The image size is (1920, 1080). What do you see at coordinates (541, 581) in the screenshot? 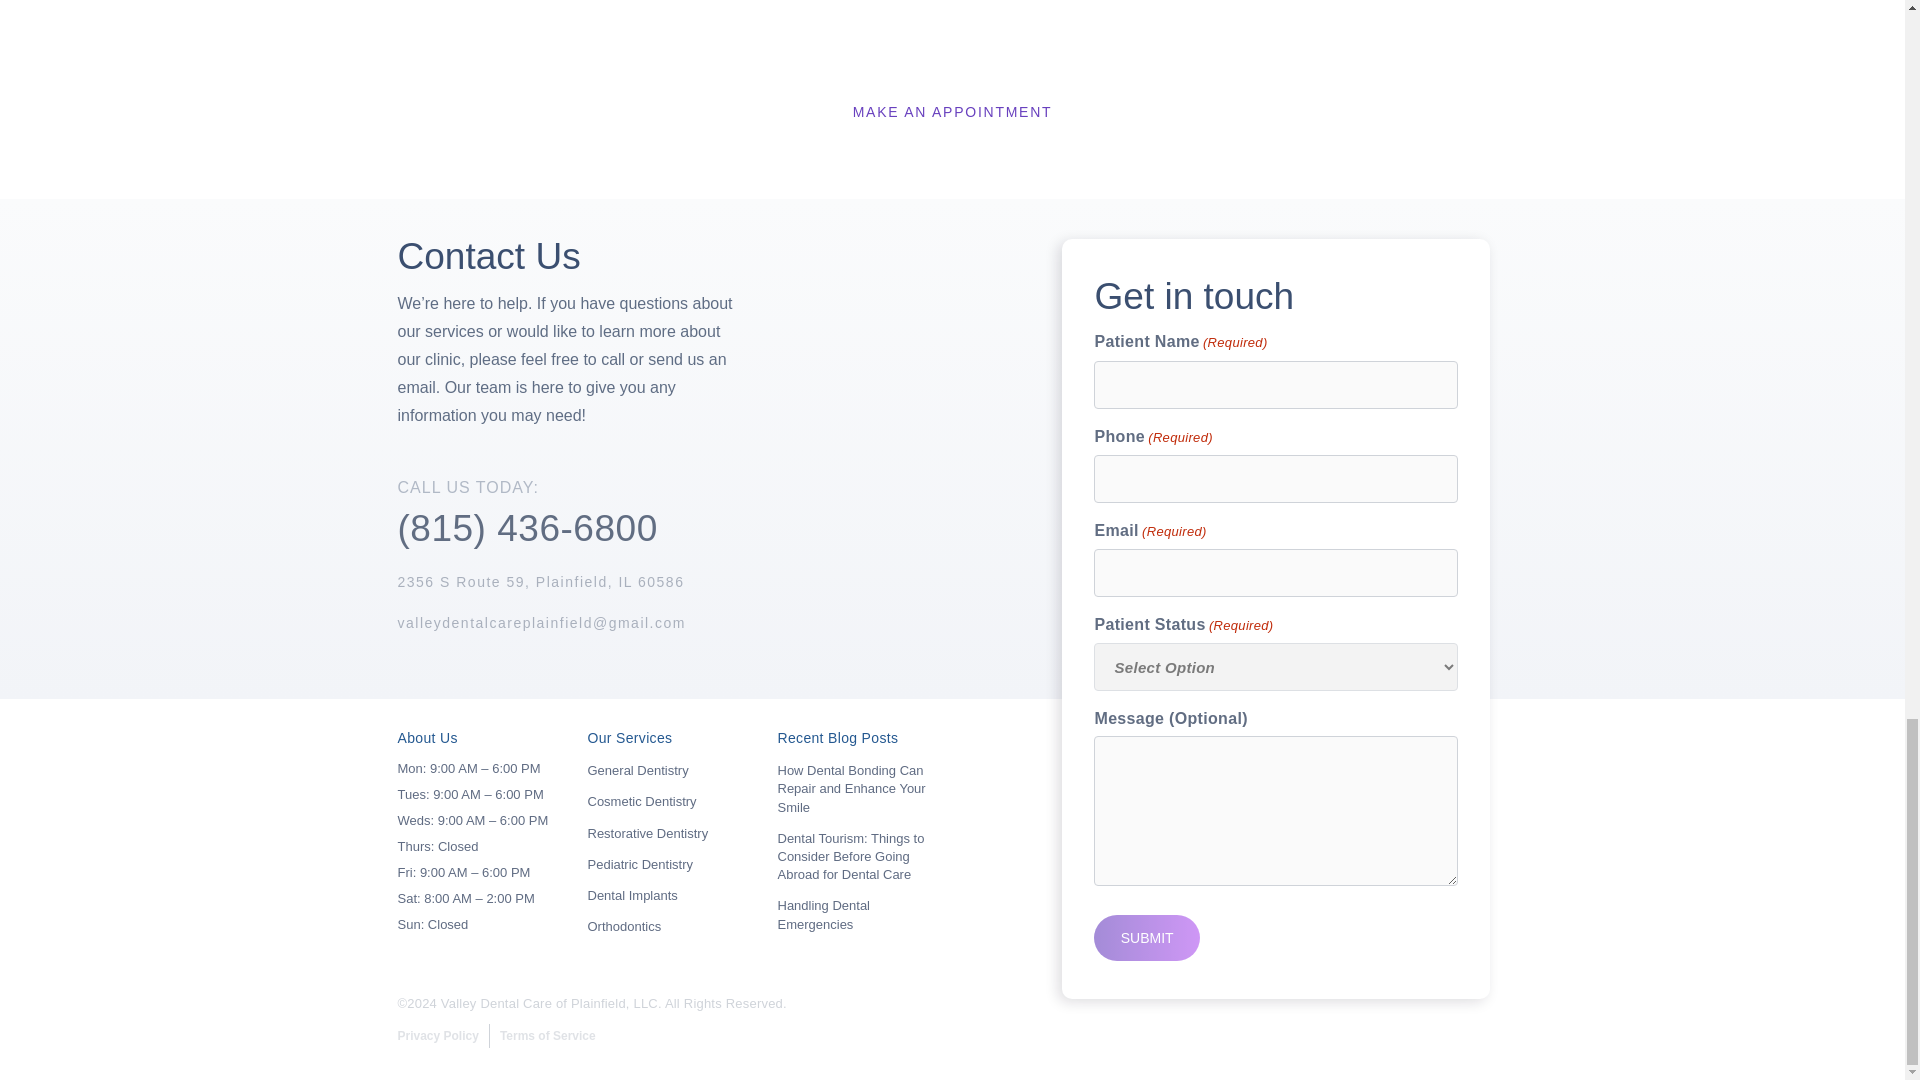
I see `2356 S Route 59, Plainfield, IL 60586` at bounding box center [541, 581].